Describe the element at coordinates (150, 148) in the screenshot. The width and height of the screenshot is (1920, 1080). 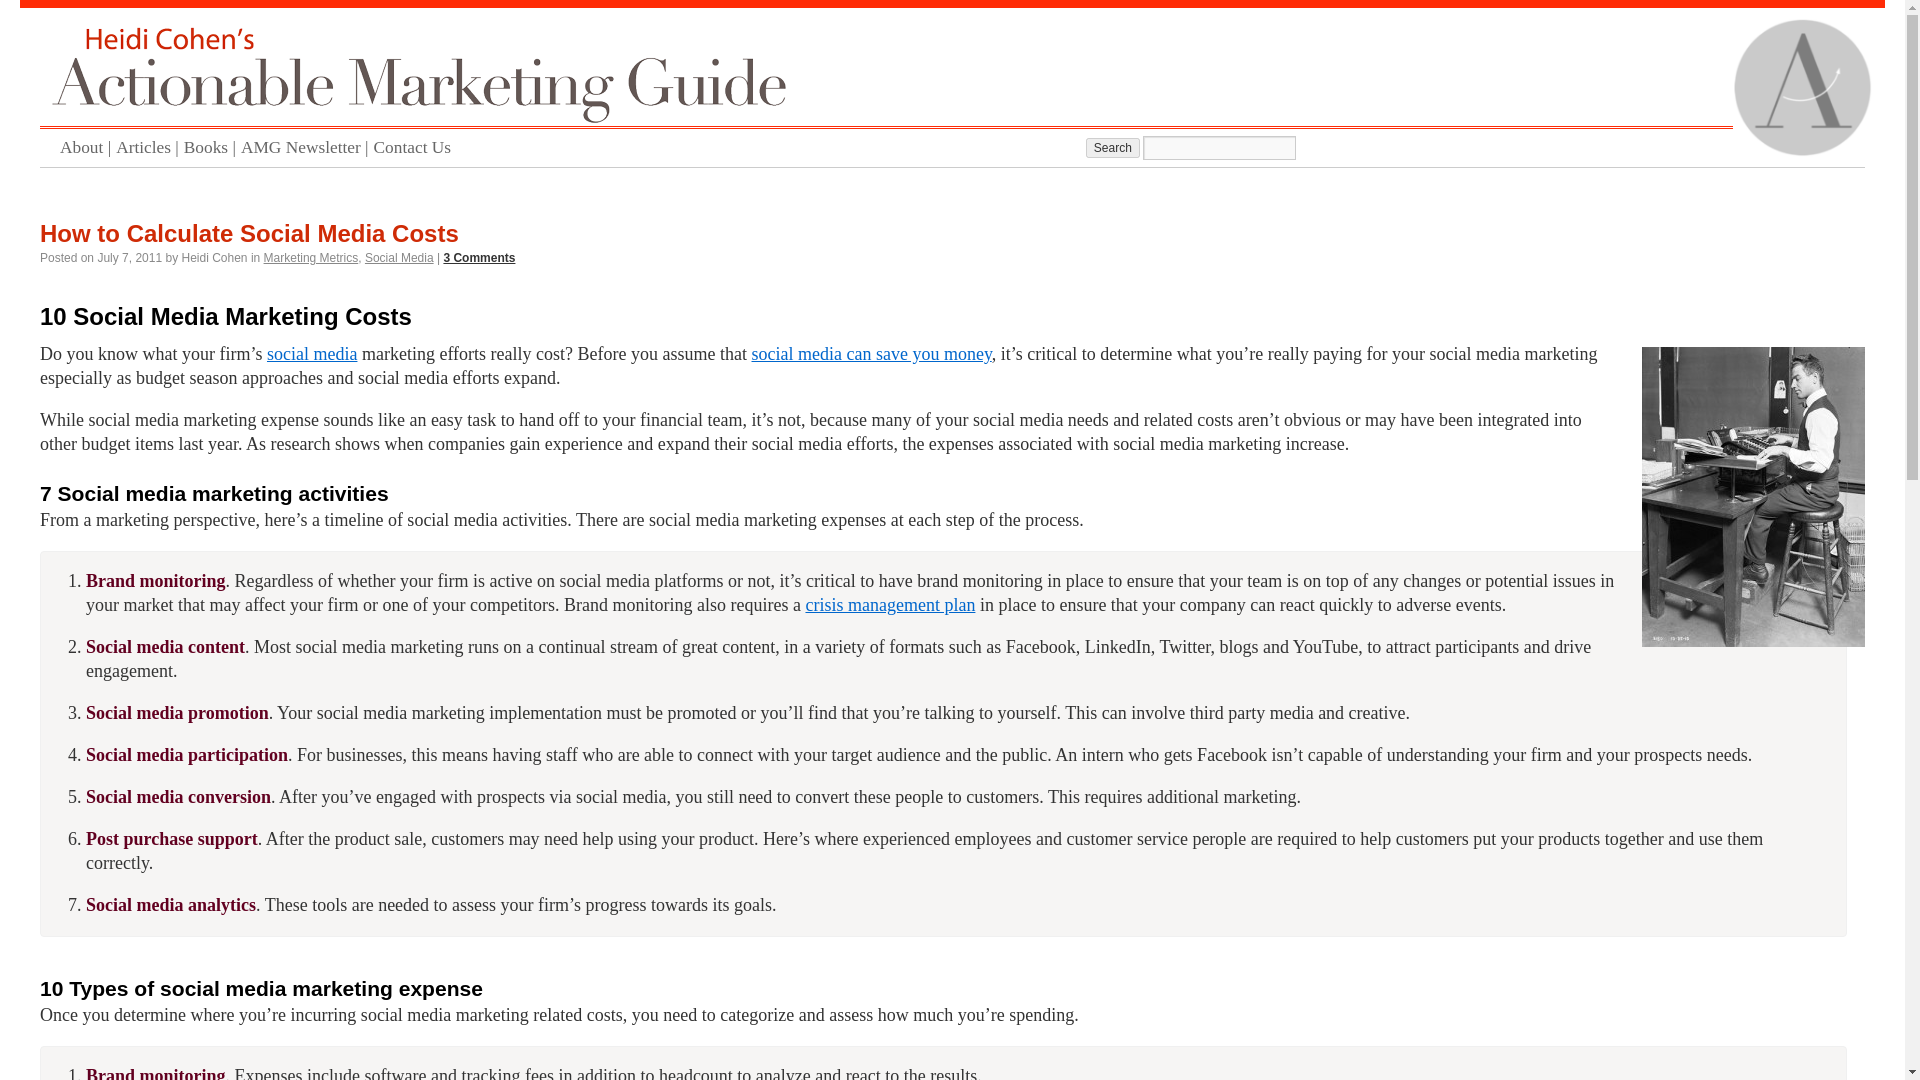
I see `Articles` at that location.